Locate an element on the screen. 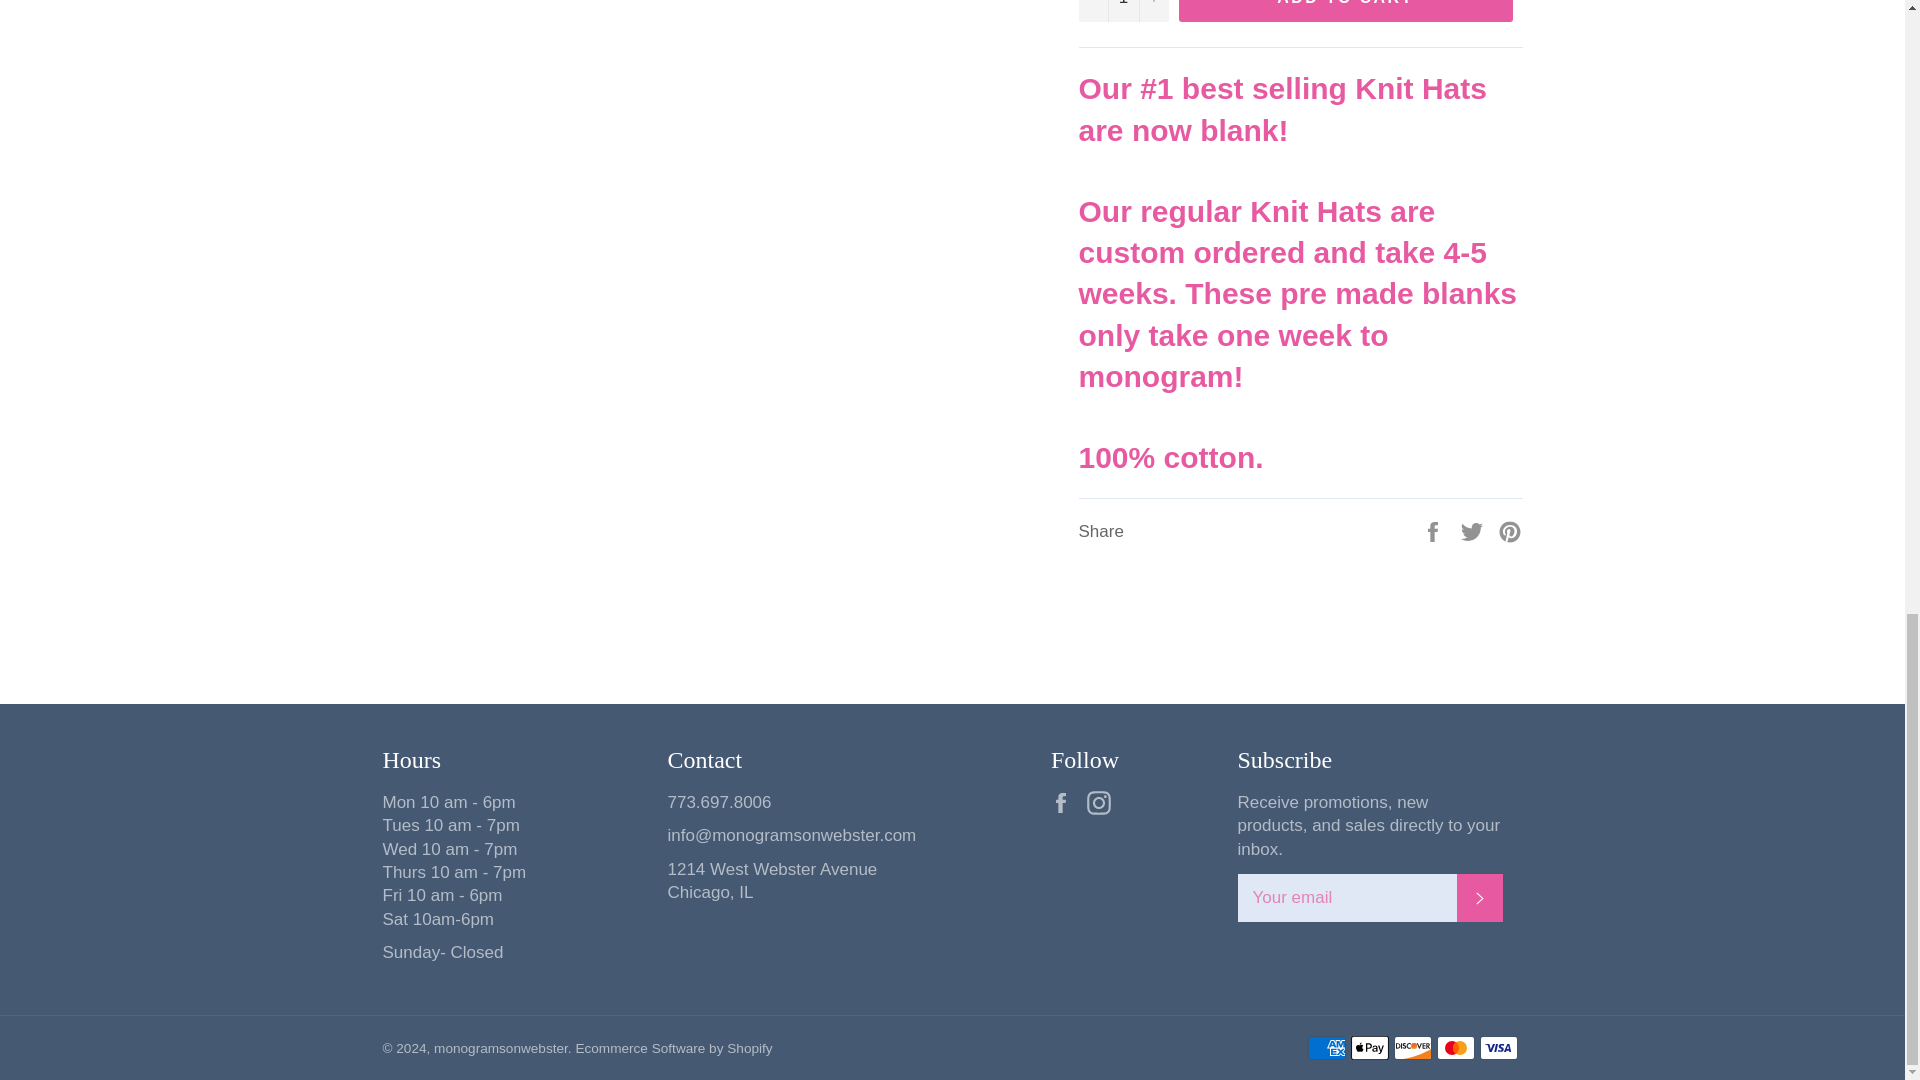 This screenshot has width=1920, height=1080. monogramsonwebster on Facebook is located at coordinates (1065, 803).